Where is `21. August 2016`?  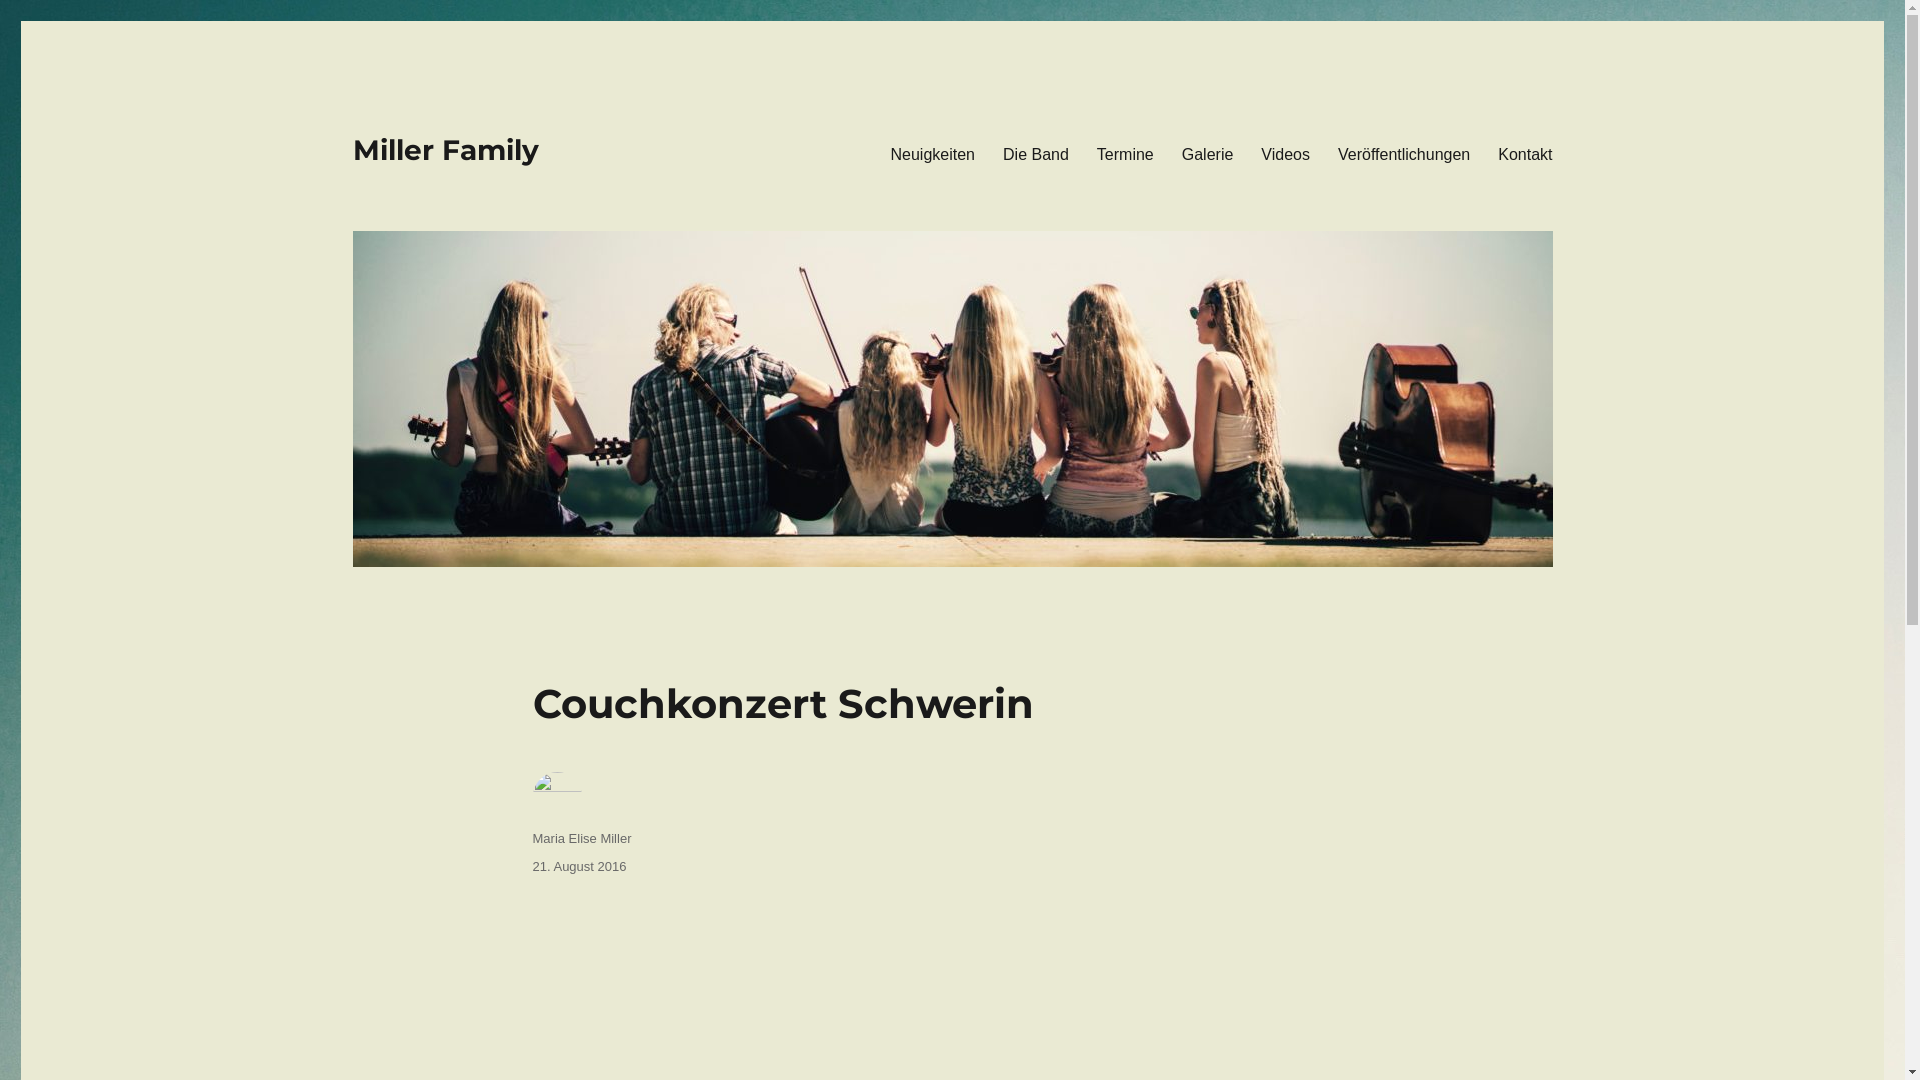
21. August 2016 is located at coordinates (579, 866).